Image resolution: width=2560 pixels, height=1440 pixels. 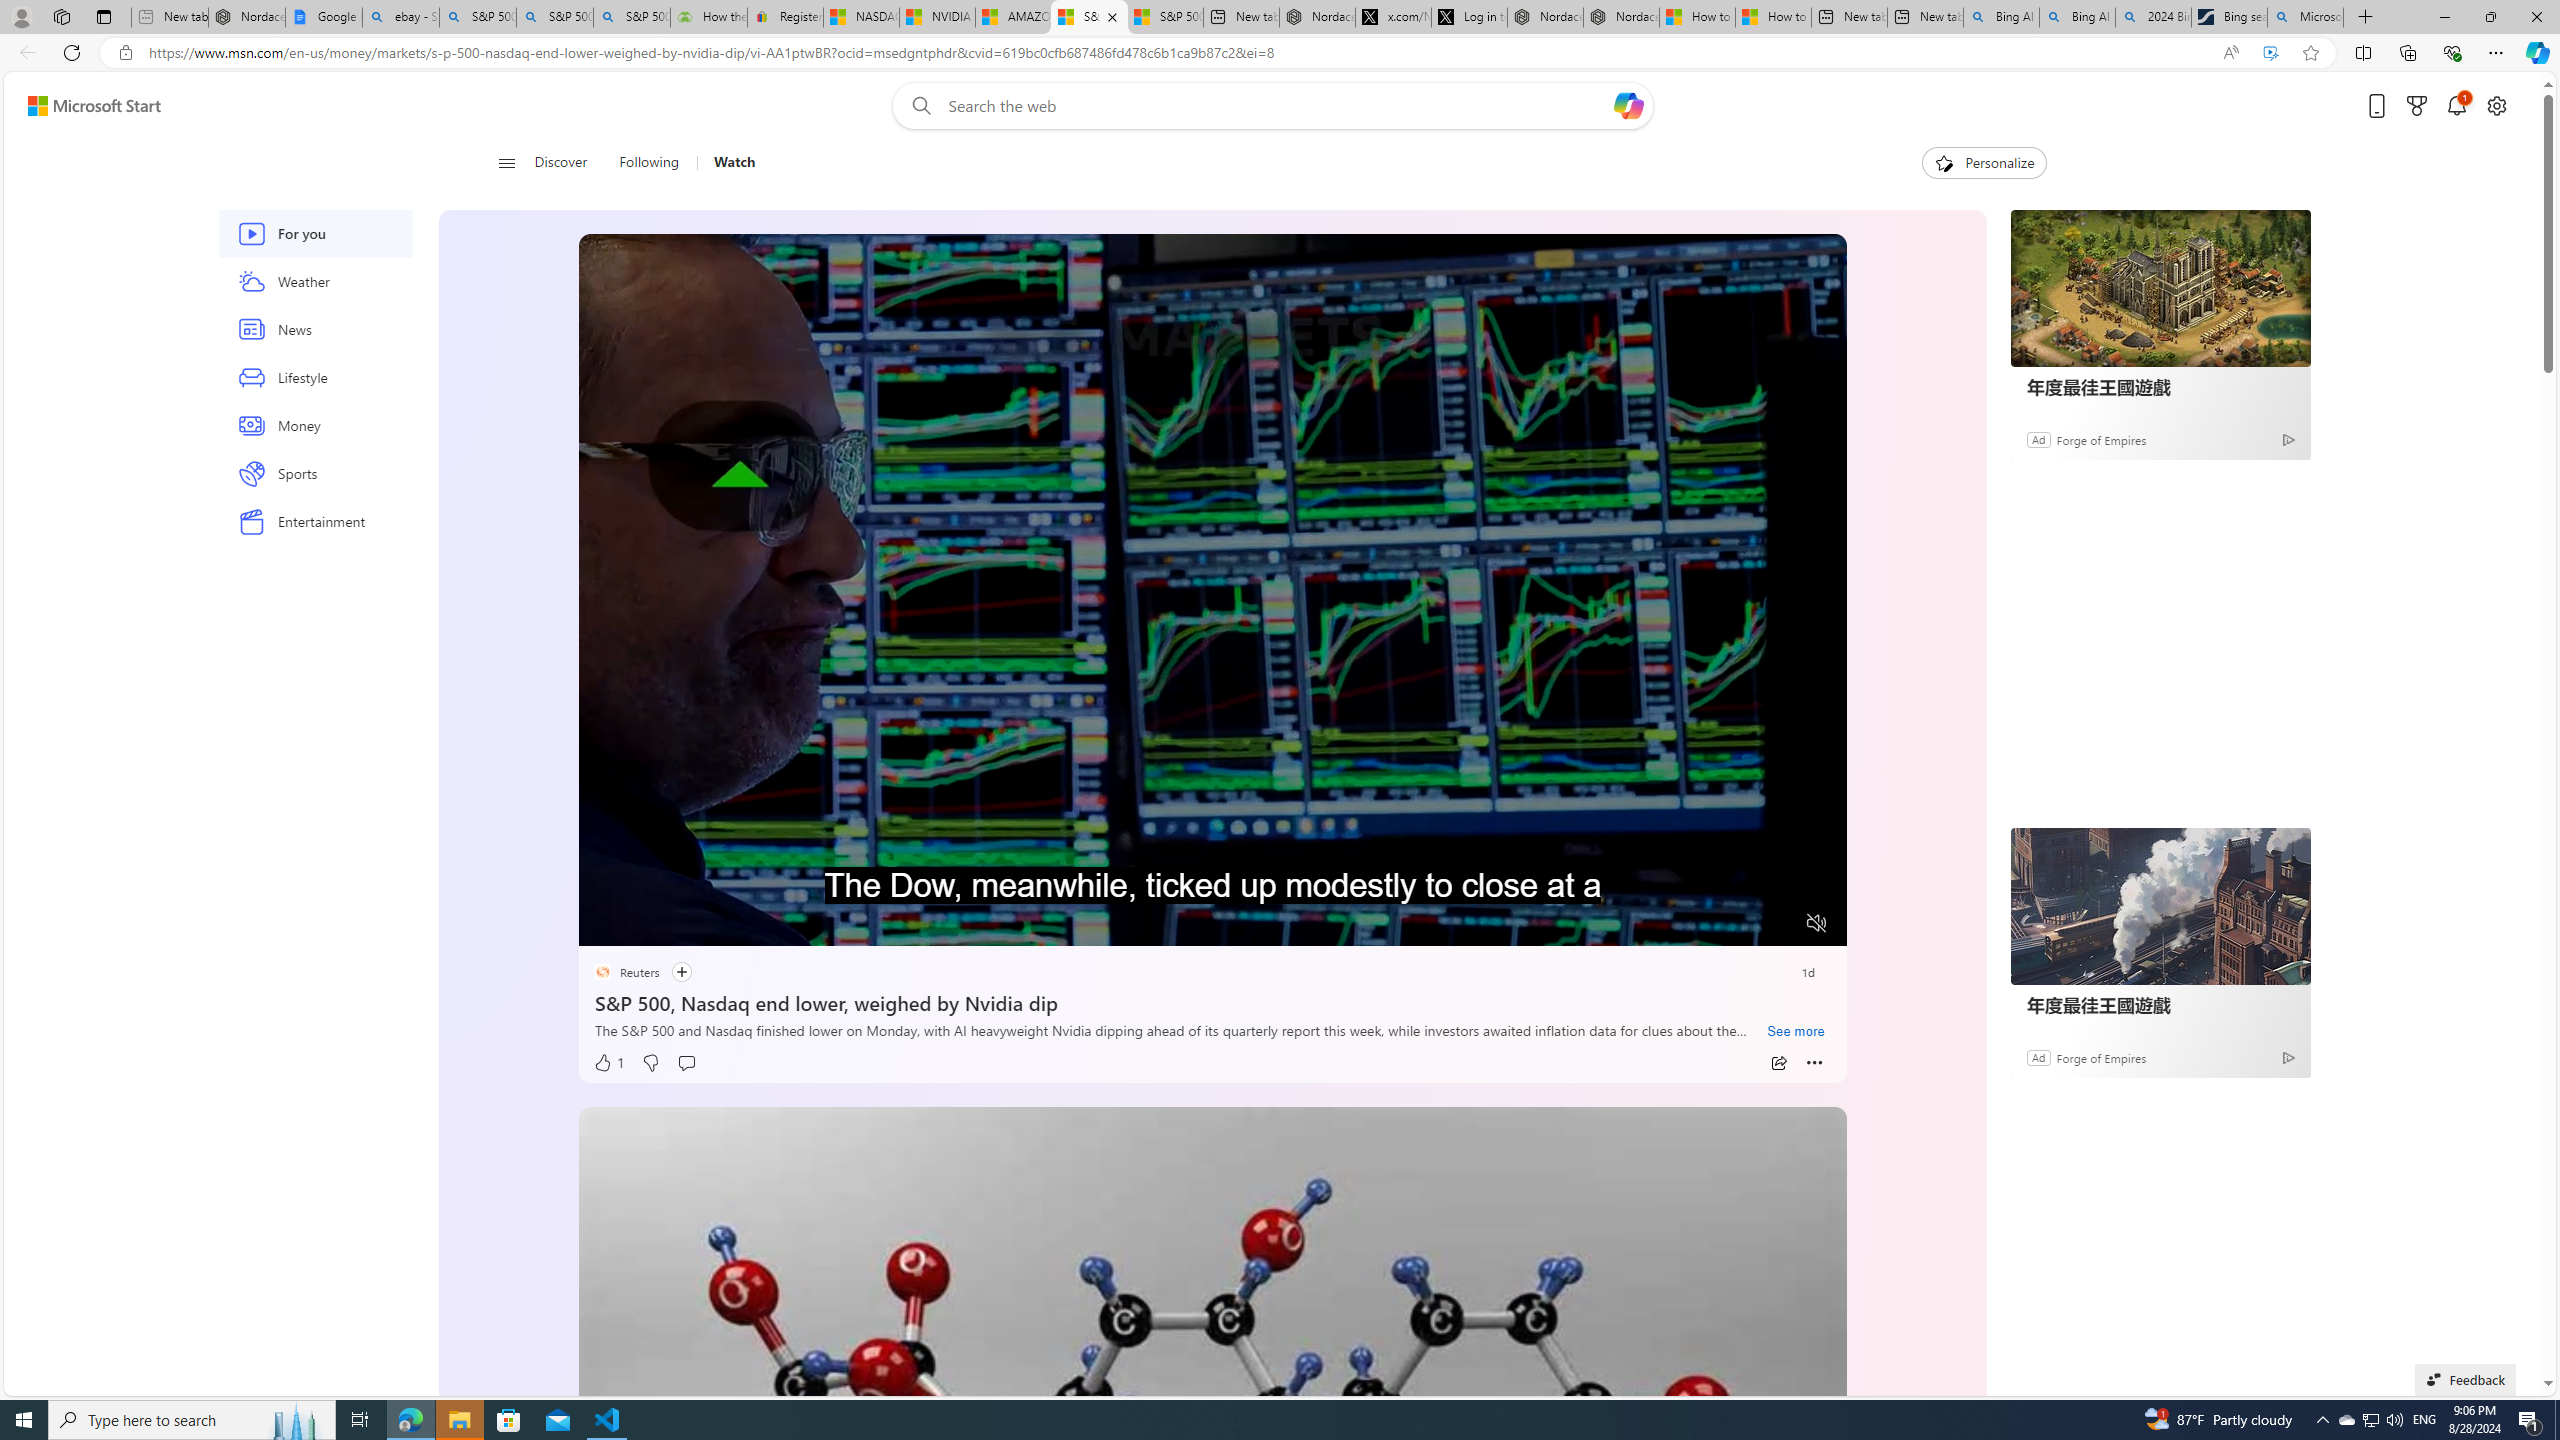 I want to click on Fullscreen, so click(x=1778, y=924).